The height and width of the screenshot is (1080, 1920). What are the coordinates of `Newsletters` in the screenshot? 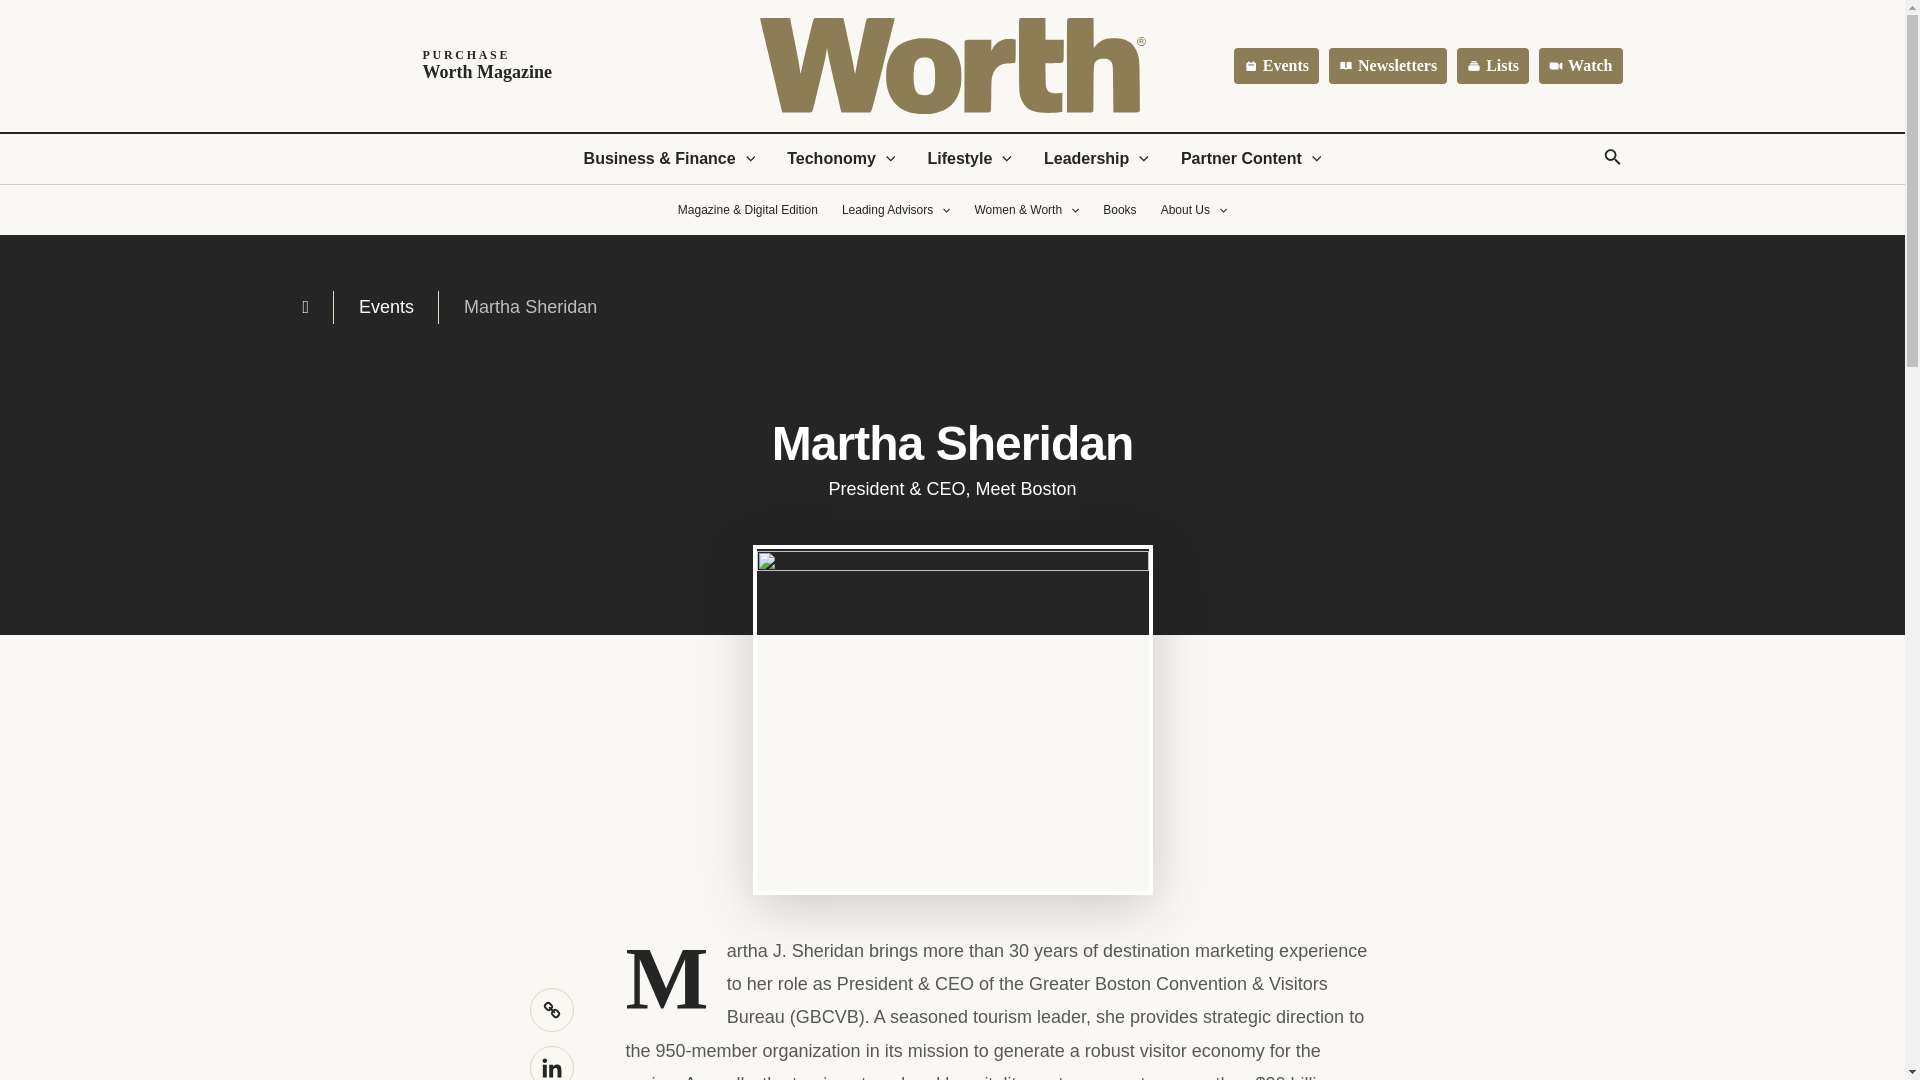 It's located at (1276, 66).